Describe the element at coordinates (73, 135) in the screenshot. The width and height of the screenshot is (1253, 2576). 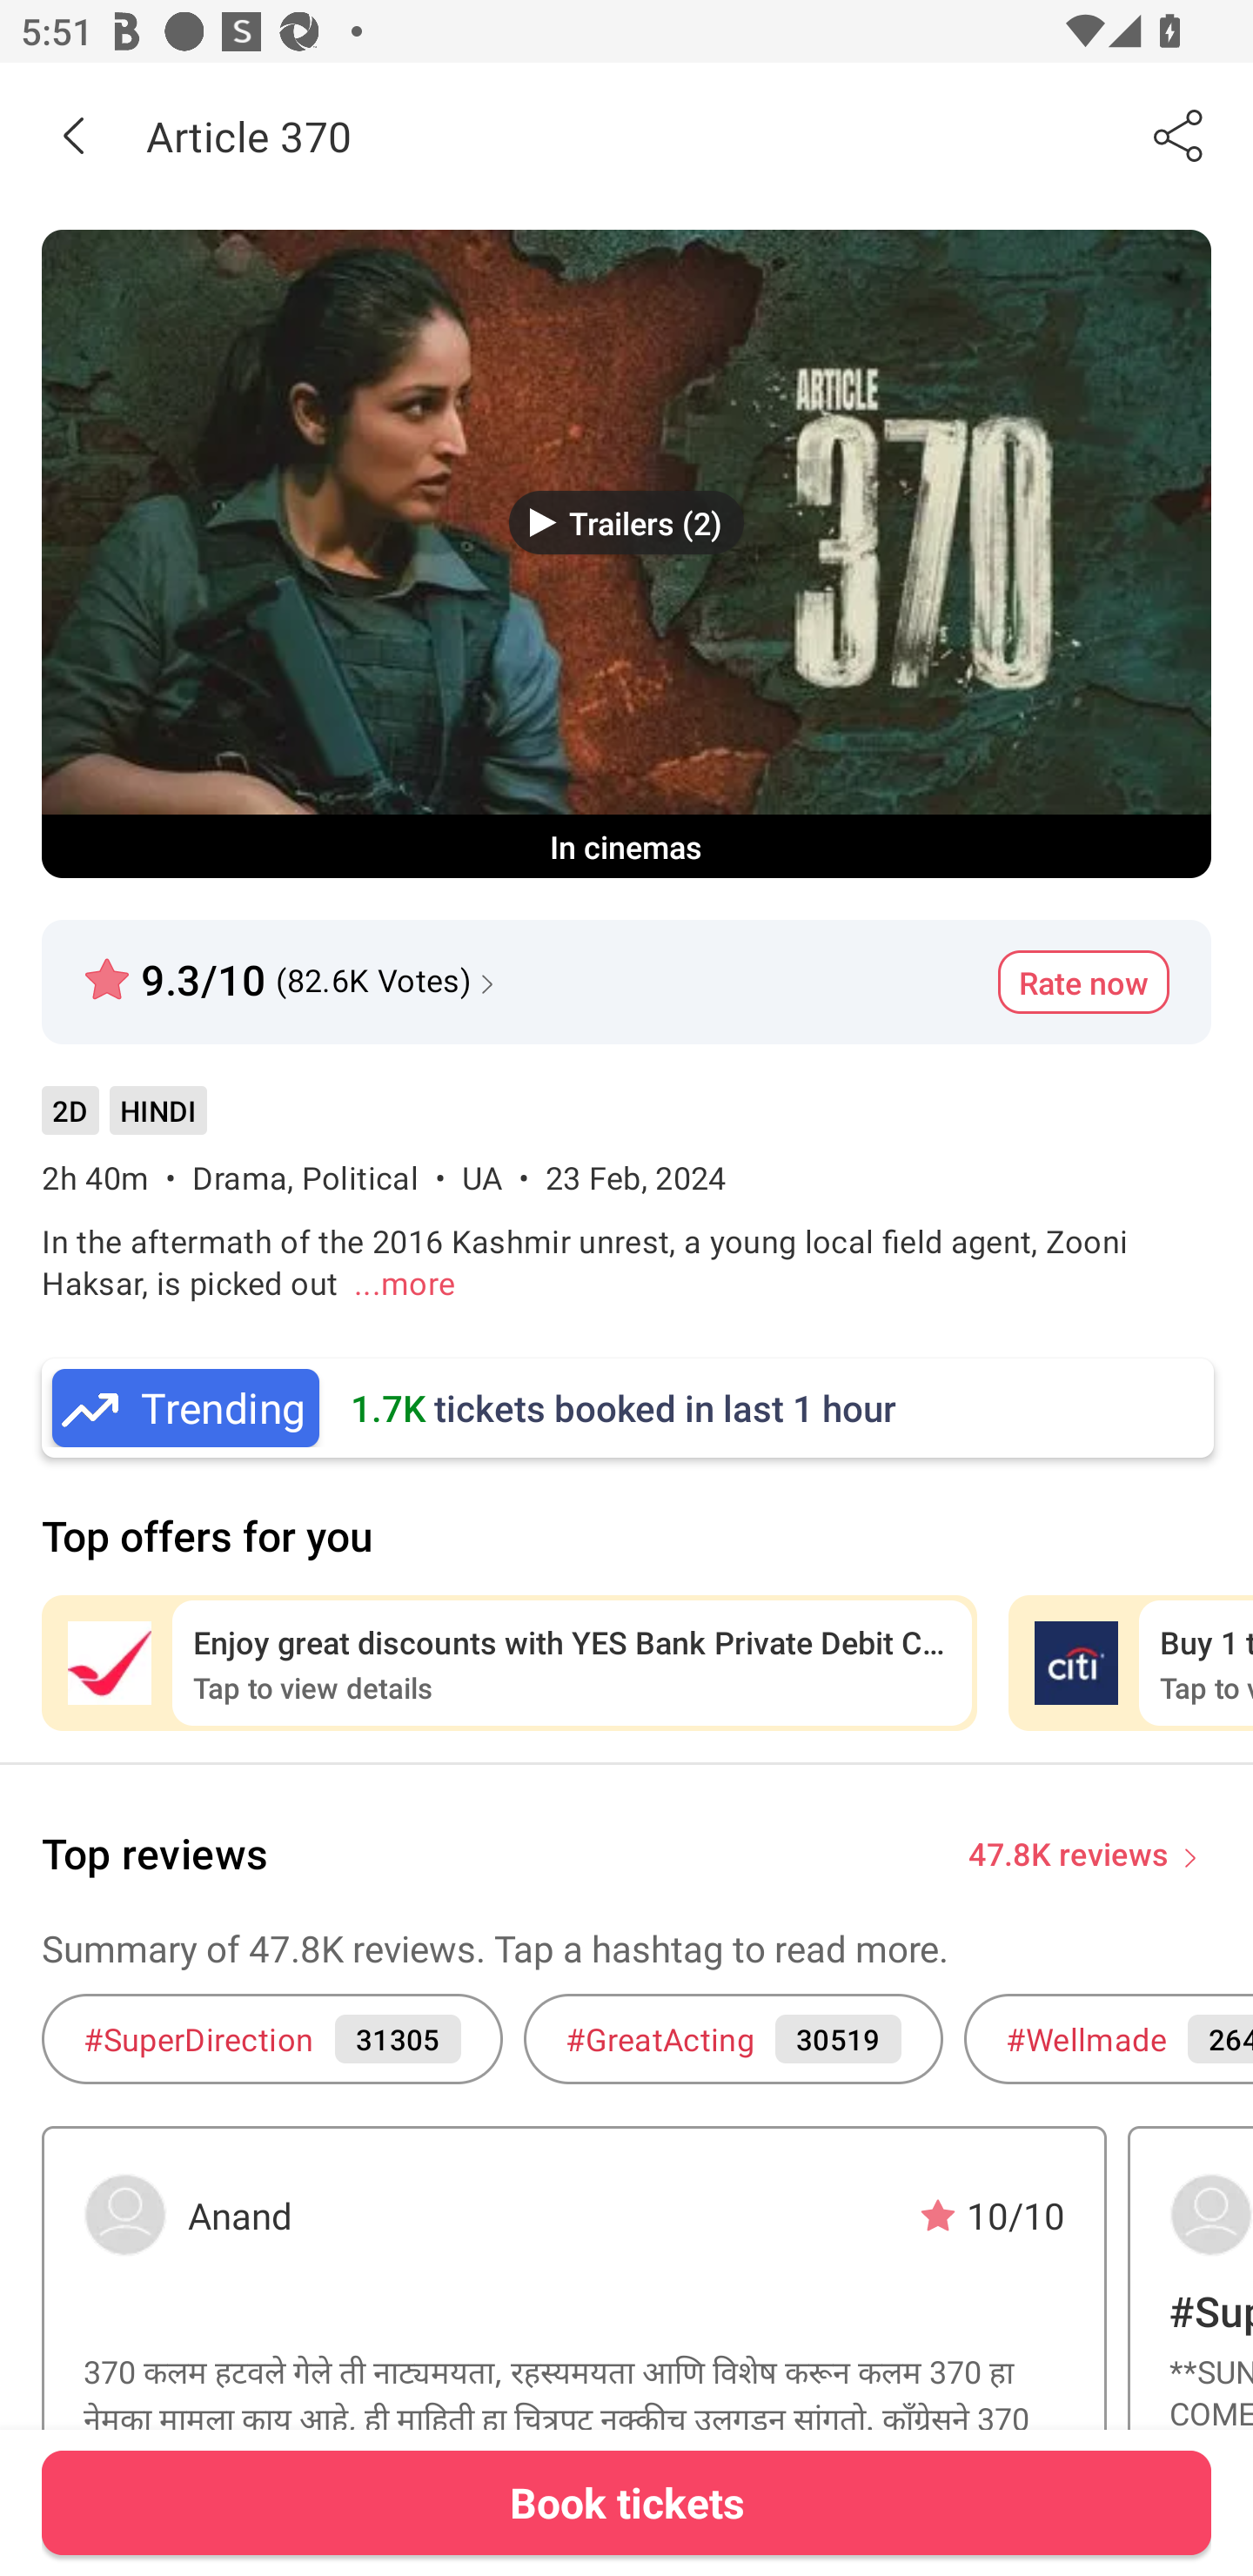
I see `Back` at that location.